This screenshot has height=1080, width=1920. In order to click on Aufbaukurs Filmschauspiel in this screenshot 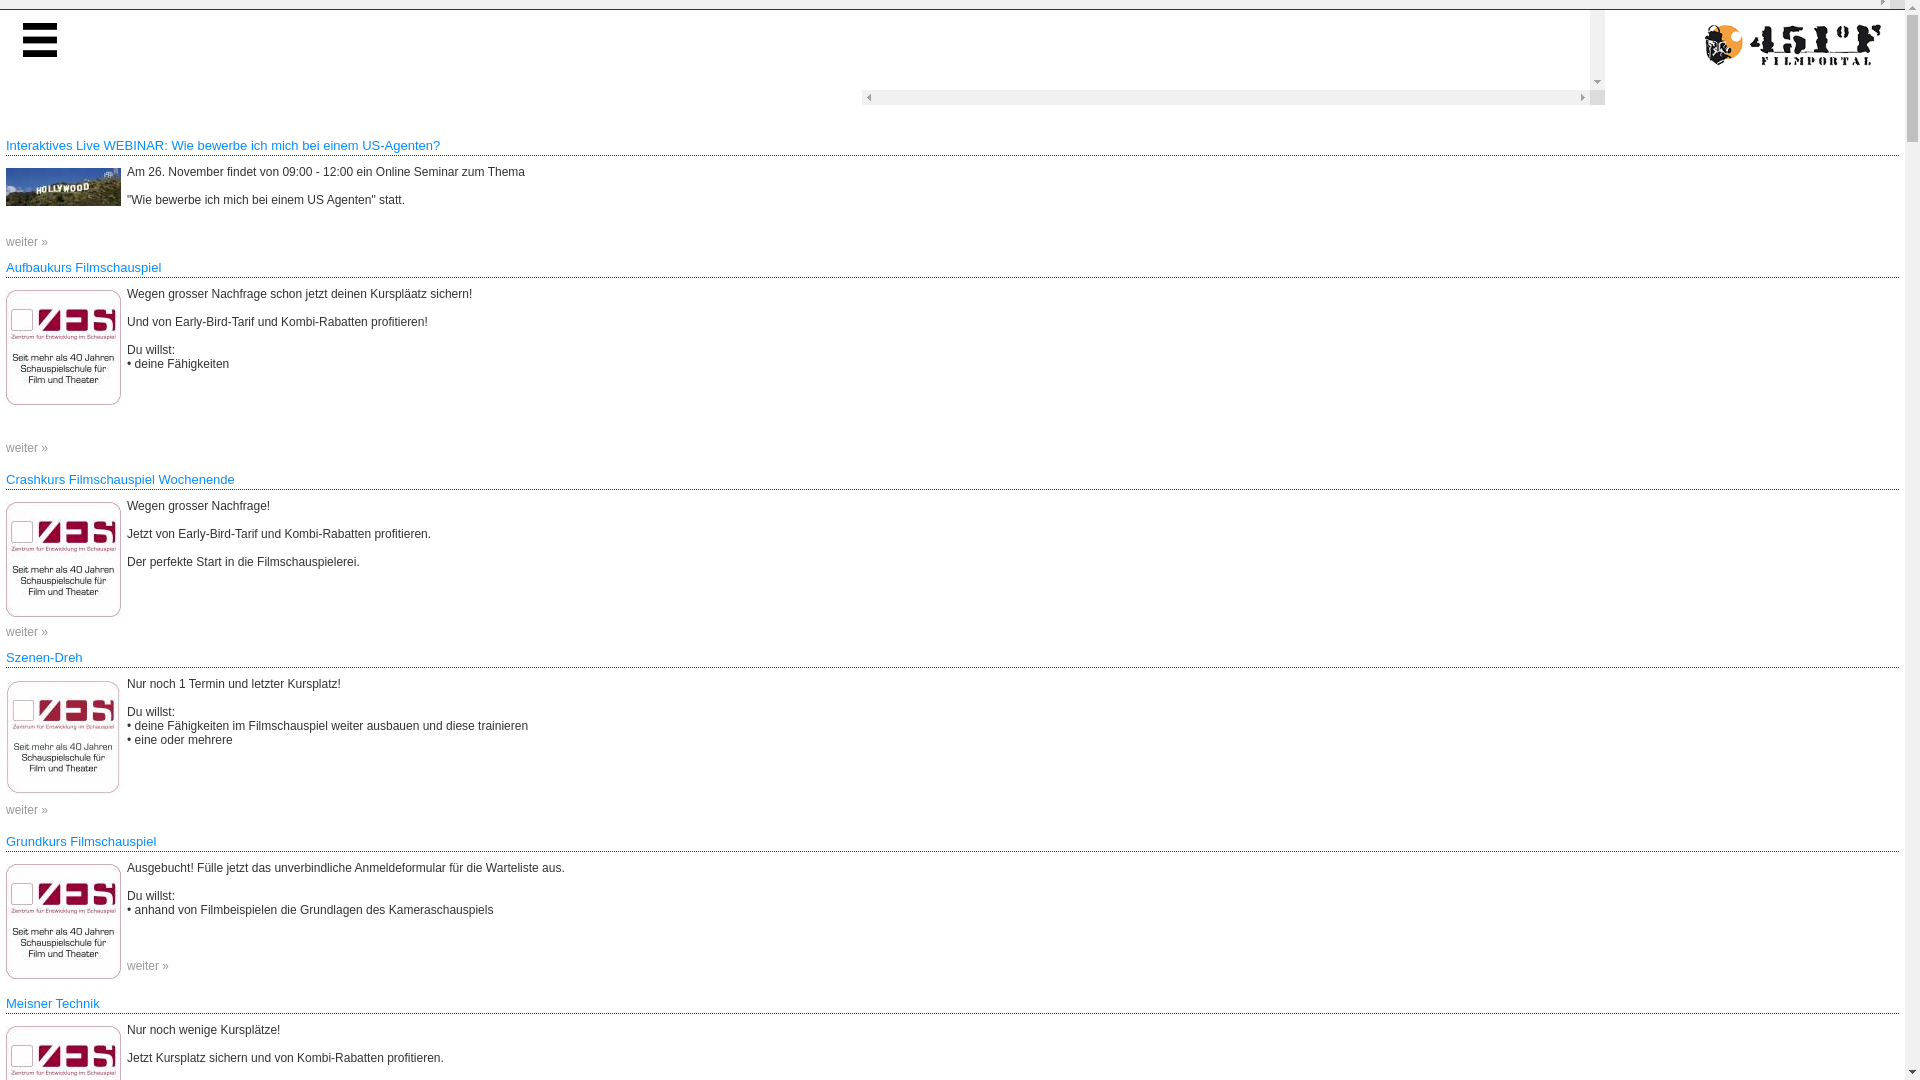, I will do `click(84, 268)`.